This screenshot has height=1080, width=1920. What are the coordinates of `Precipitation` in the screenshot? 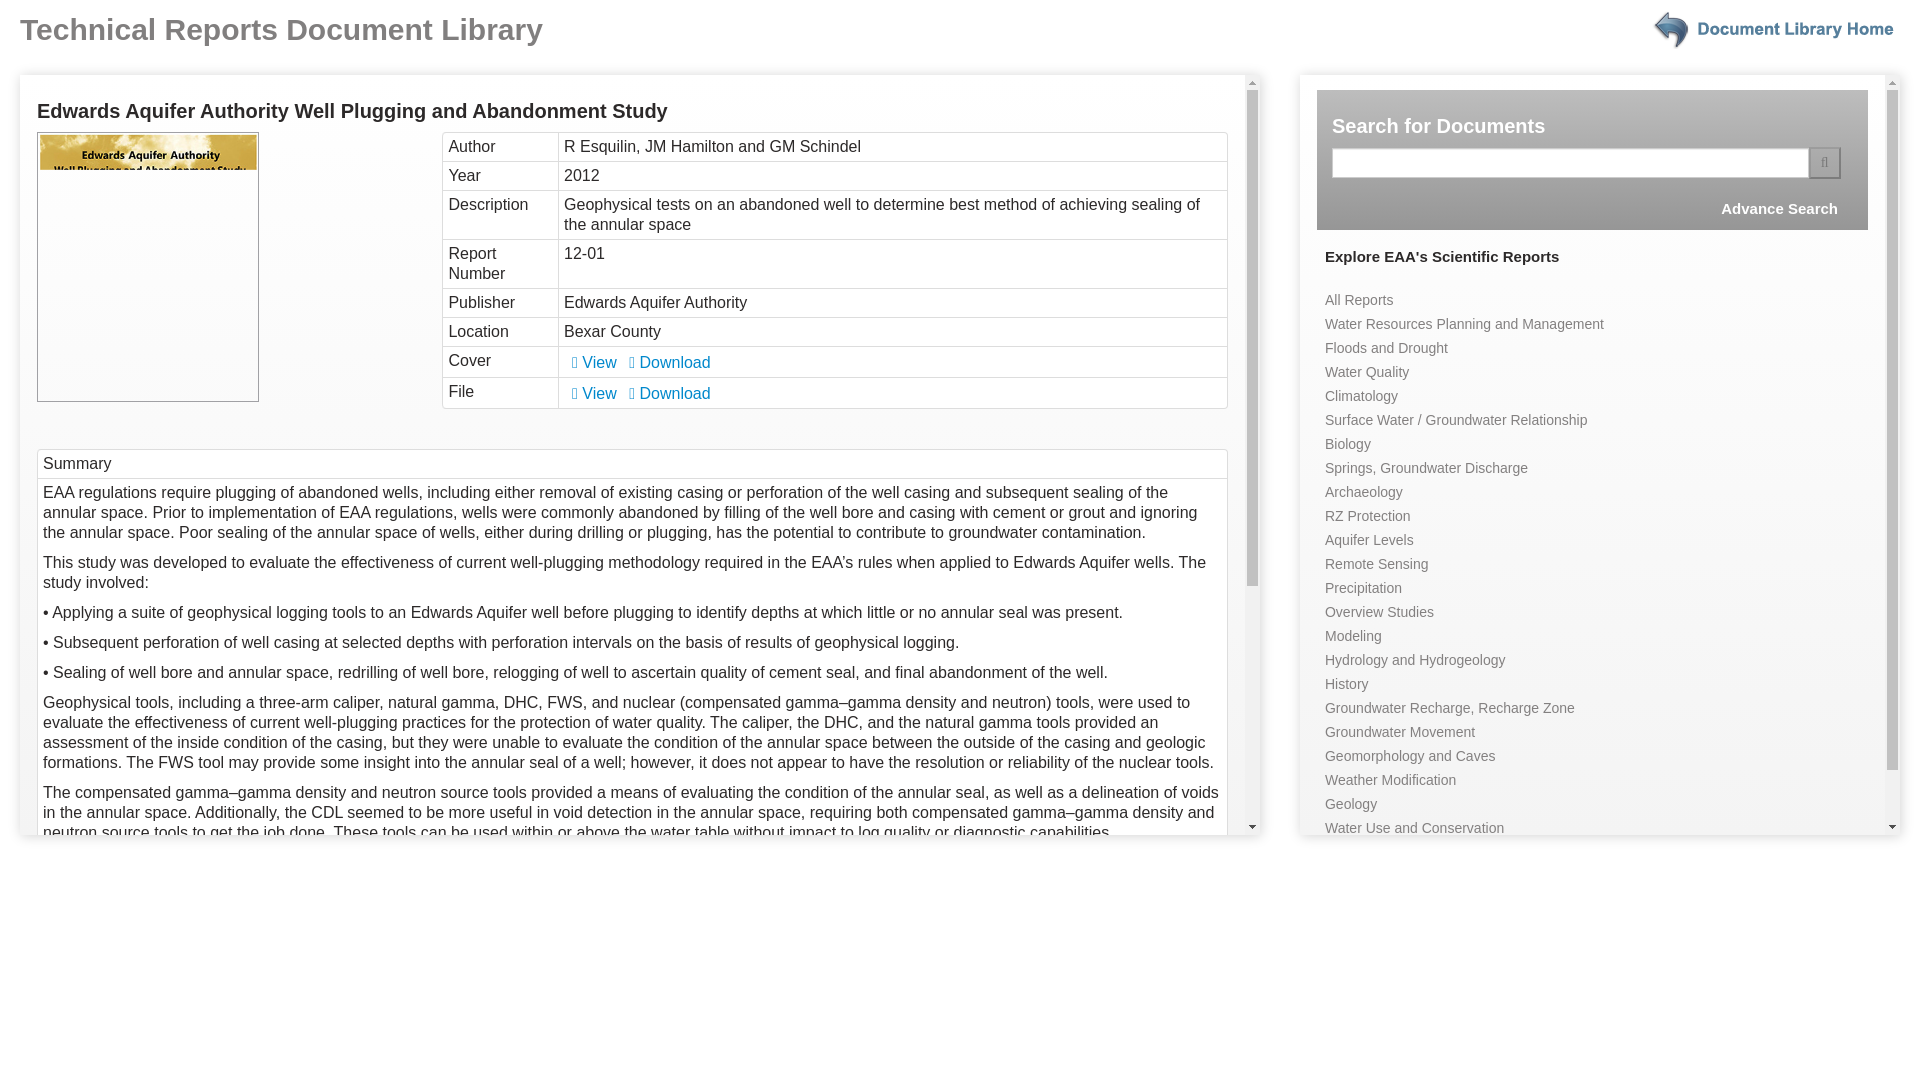 It's located at (1362, 588).